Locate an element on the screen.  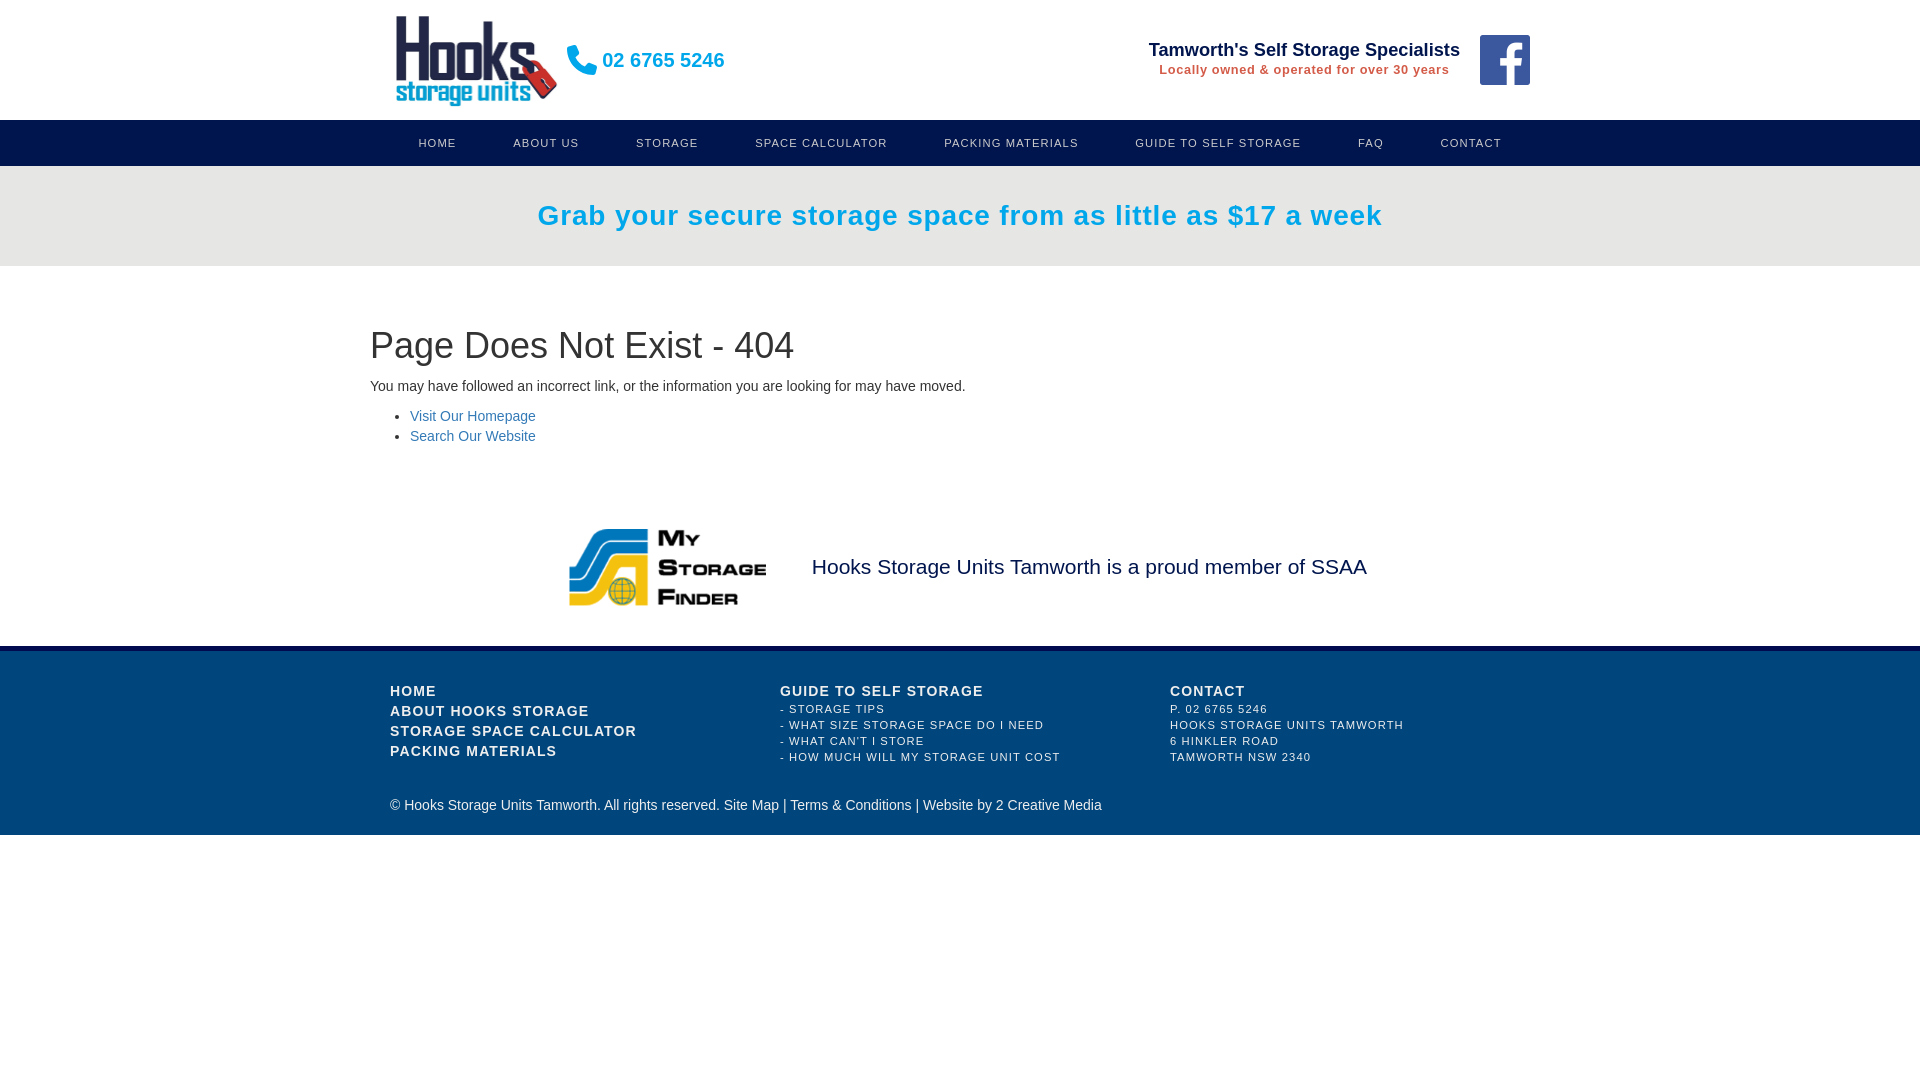
HOME is located at coordinates (570, 691).